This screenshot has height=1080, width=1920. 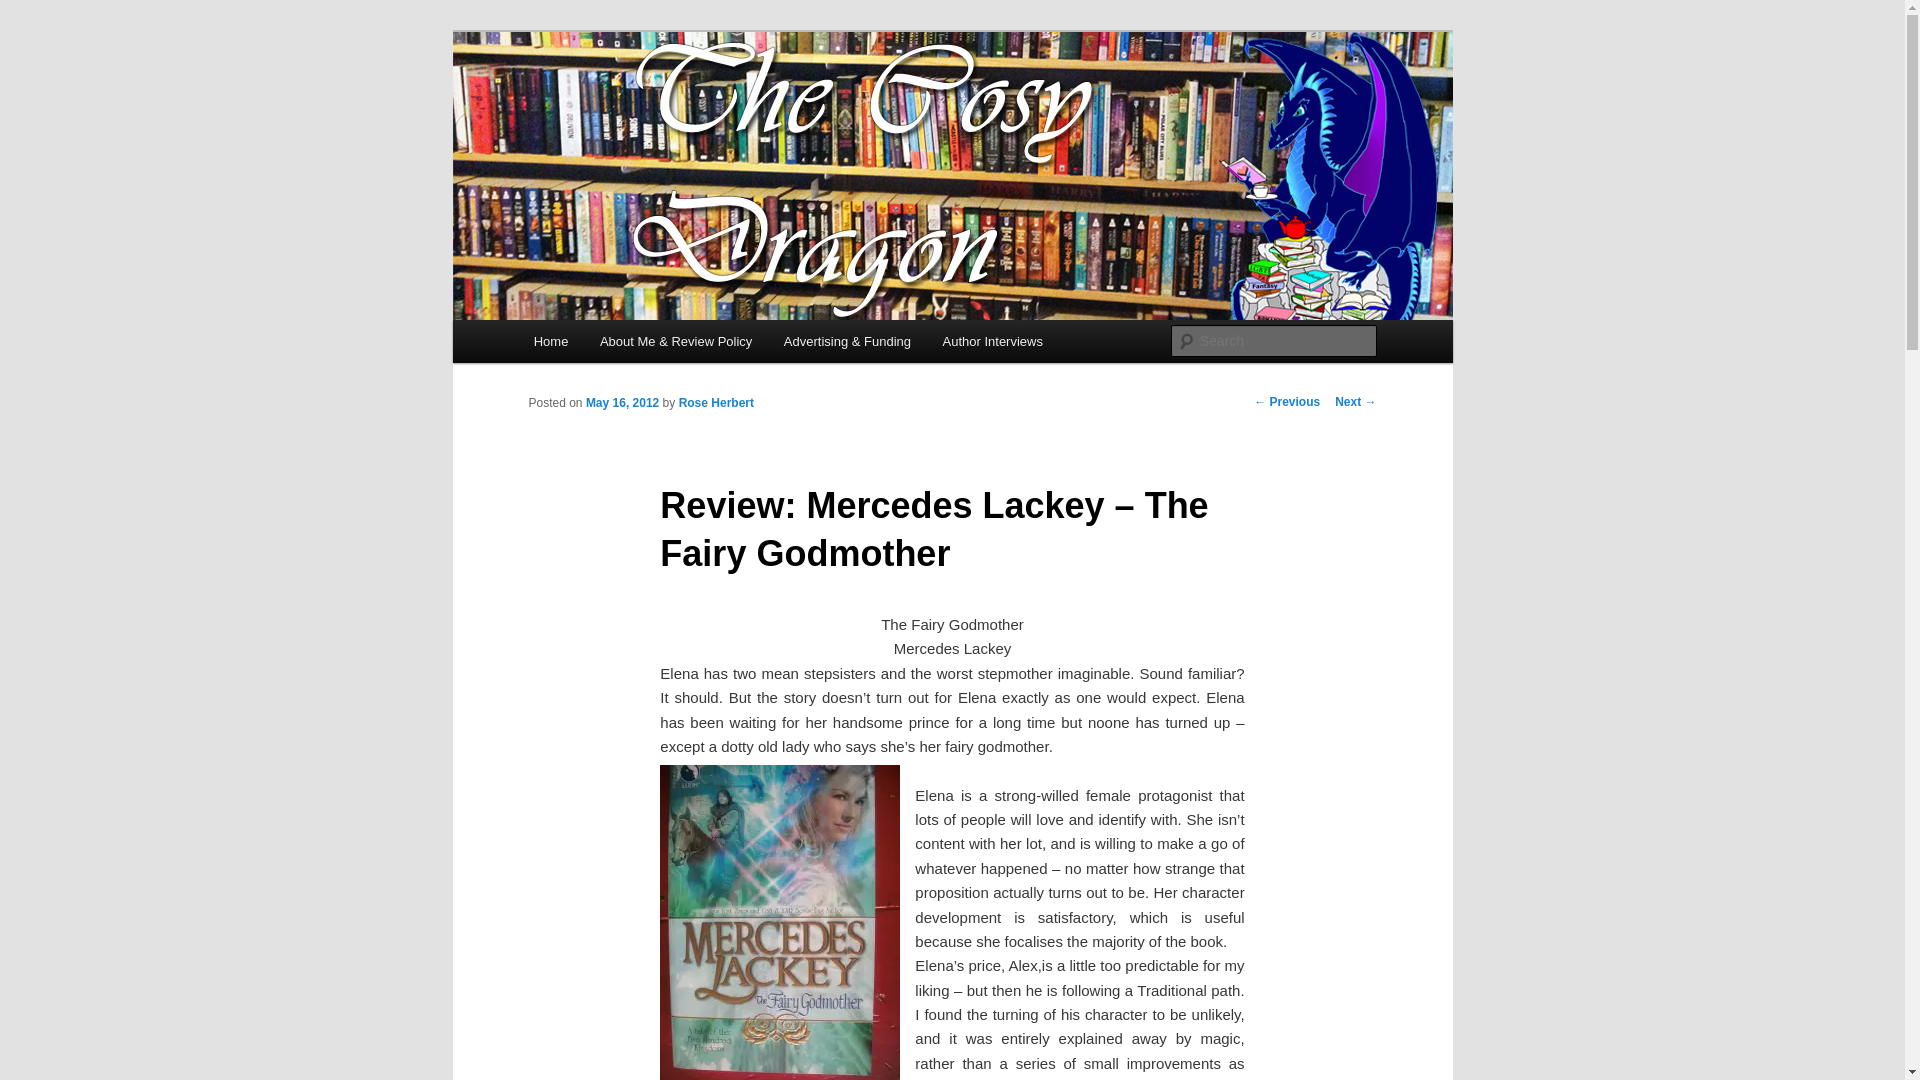 I want to click on Rose Herbert, so click(x=716, y=403).